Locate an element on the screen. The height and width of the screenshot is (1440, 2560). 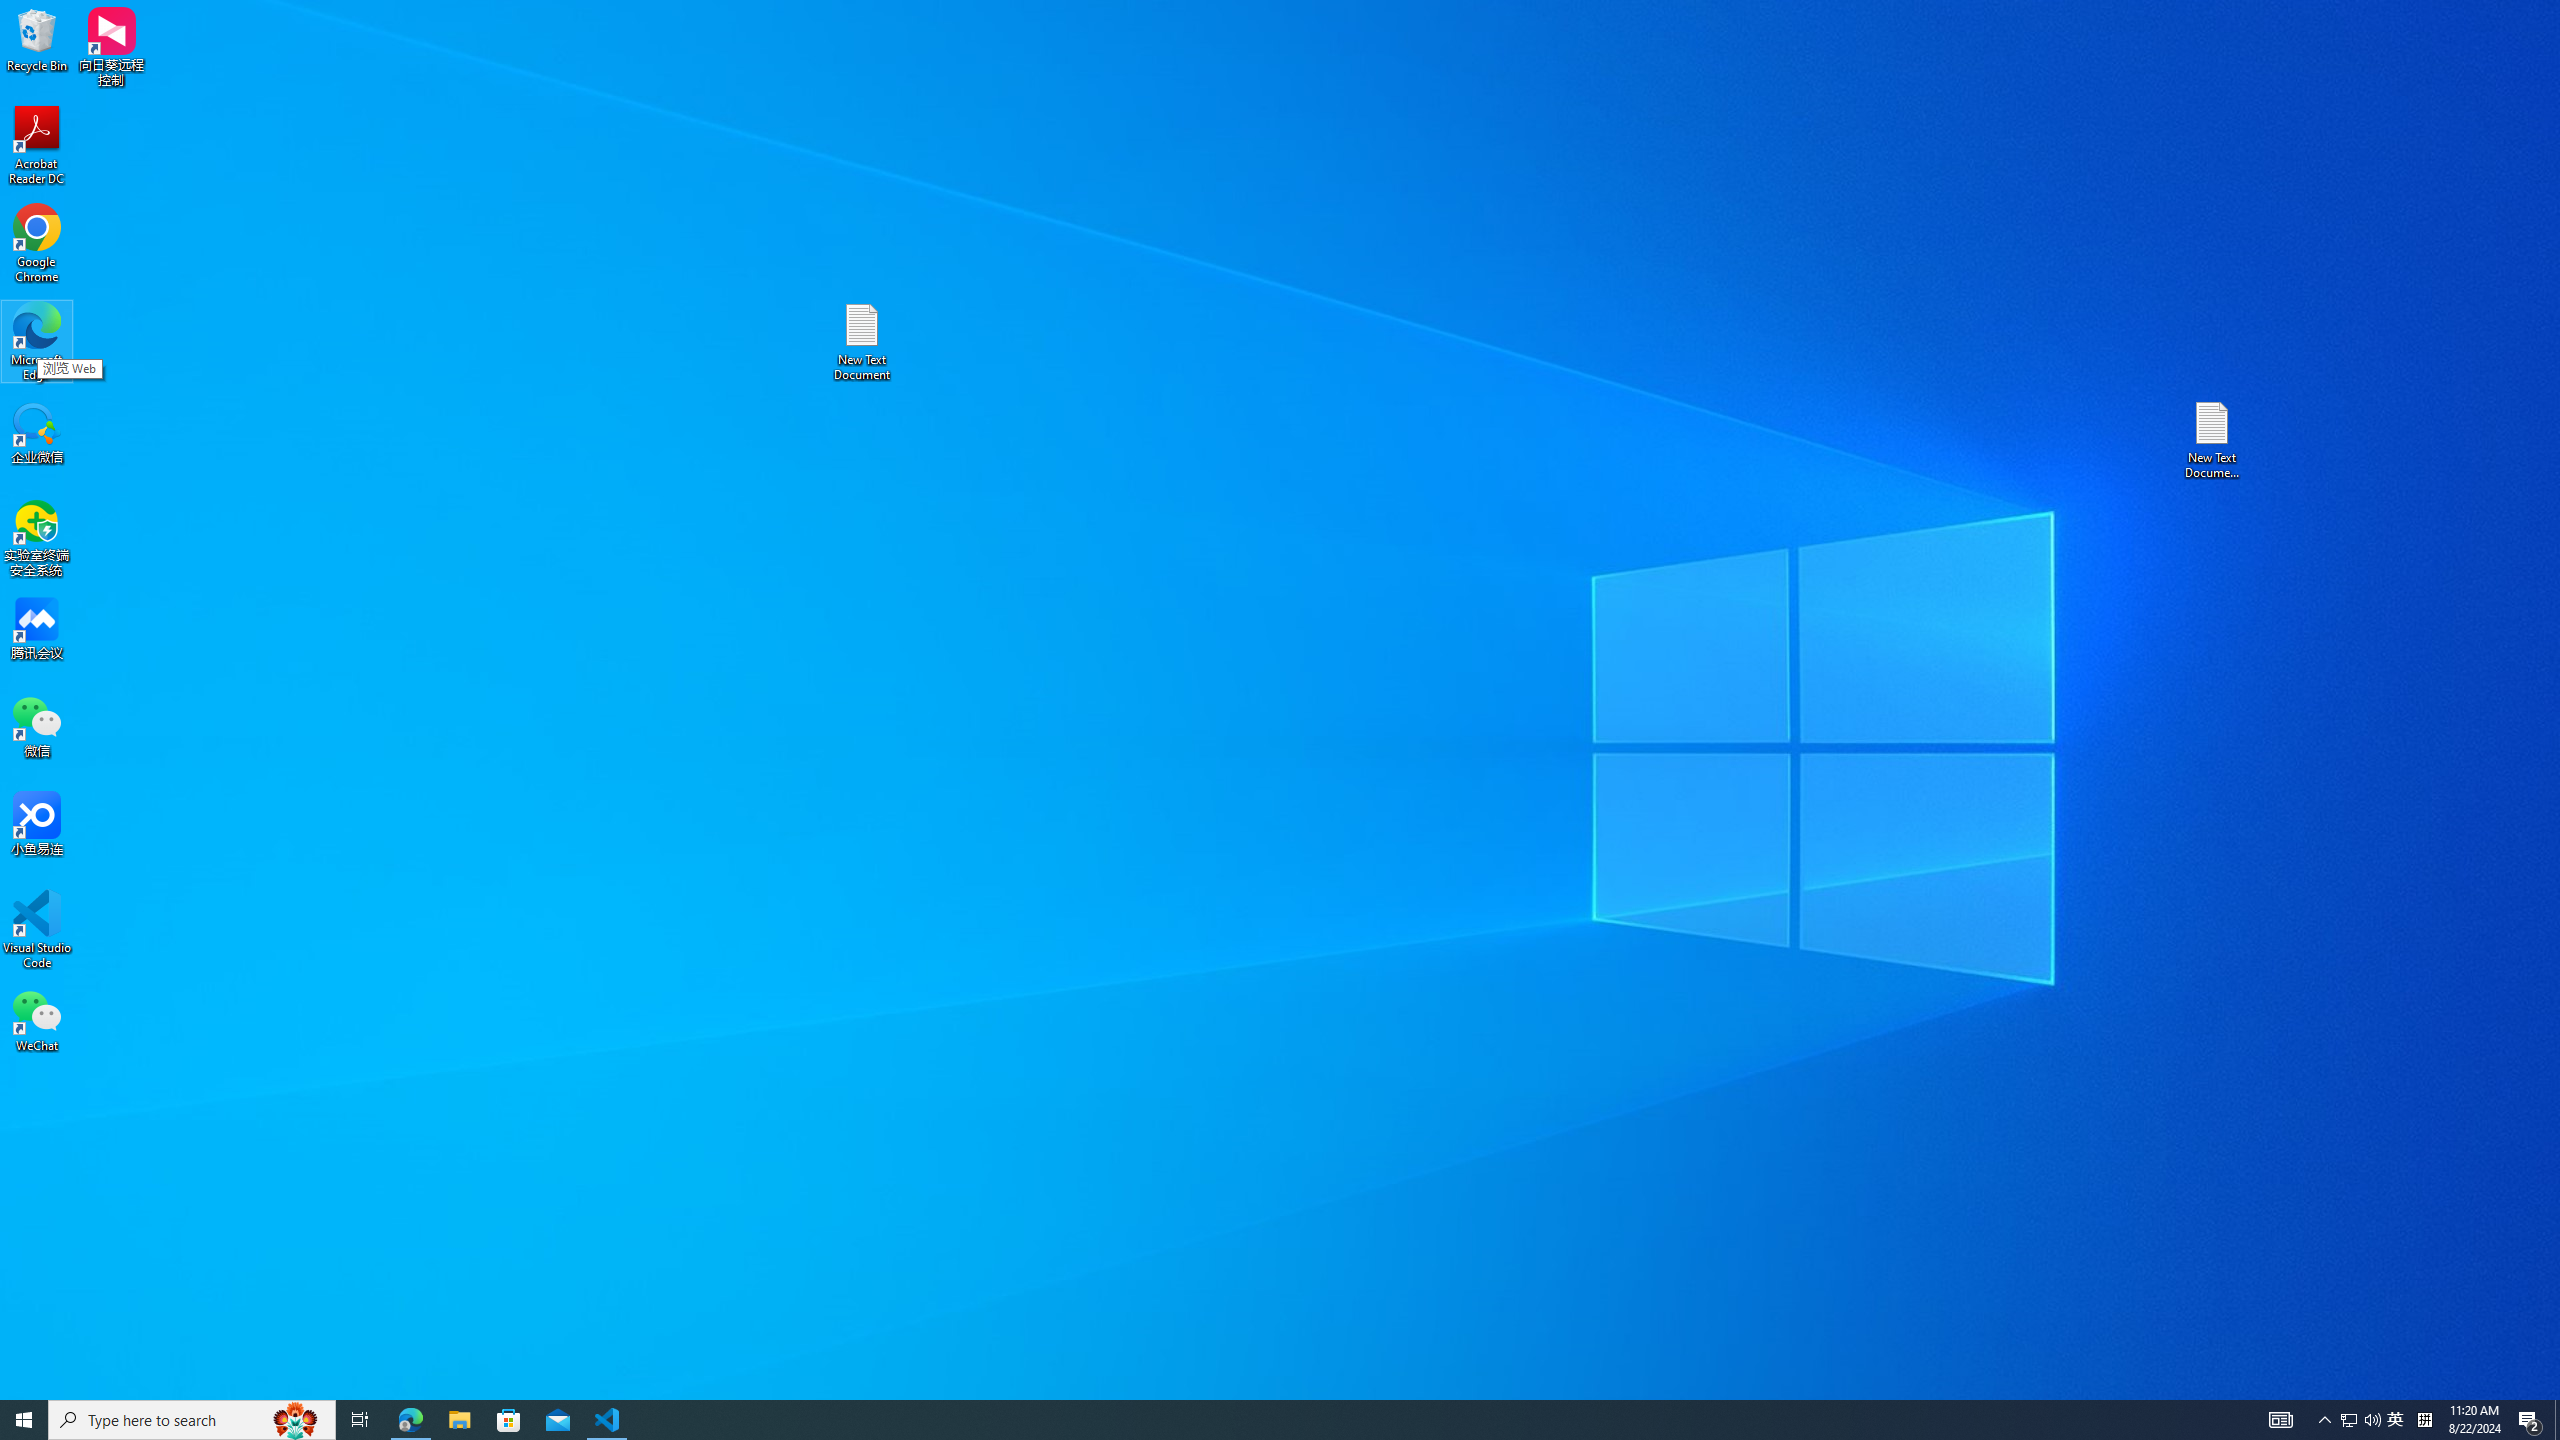
Microsoft Edge is located at coordinates (37, 342).